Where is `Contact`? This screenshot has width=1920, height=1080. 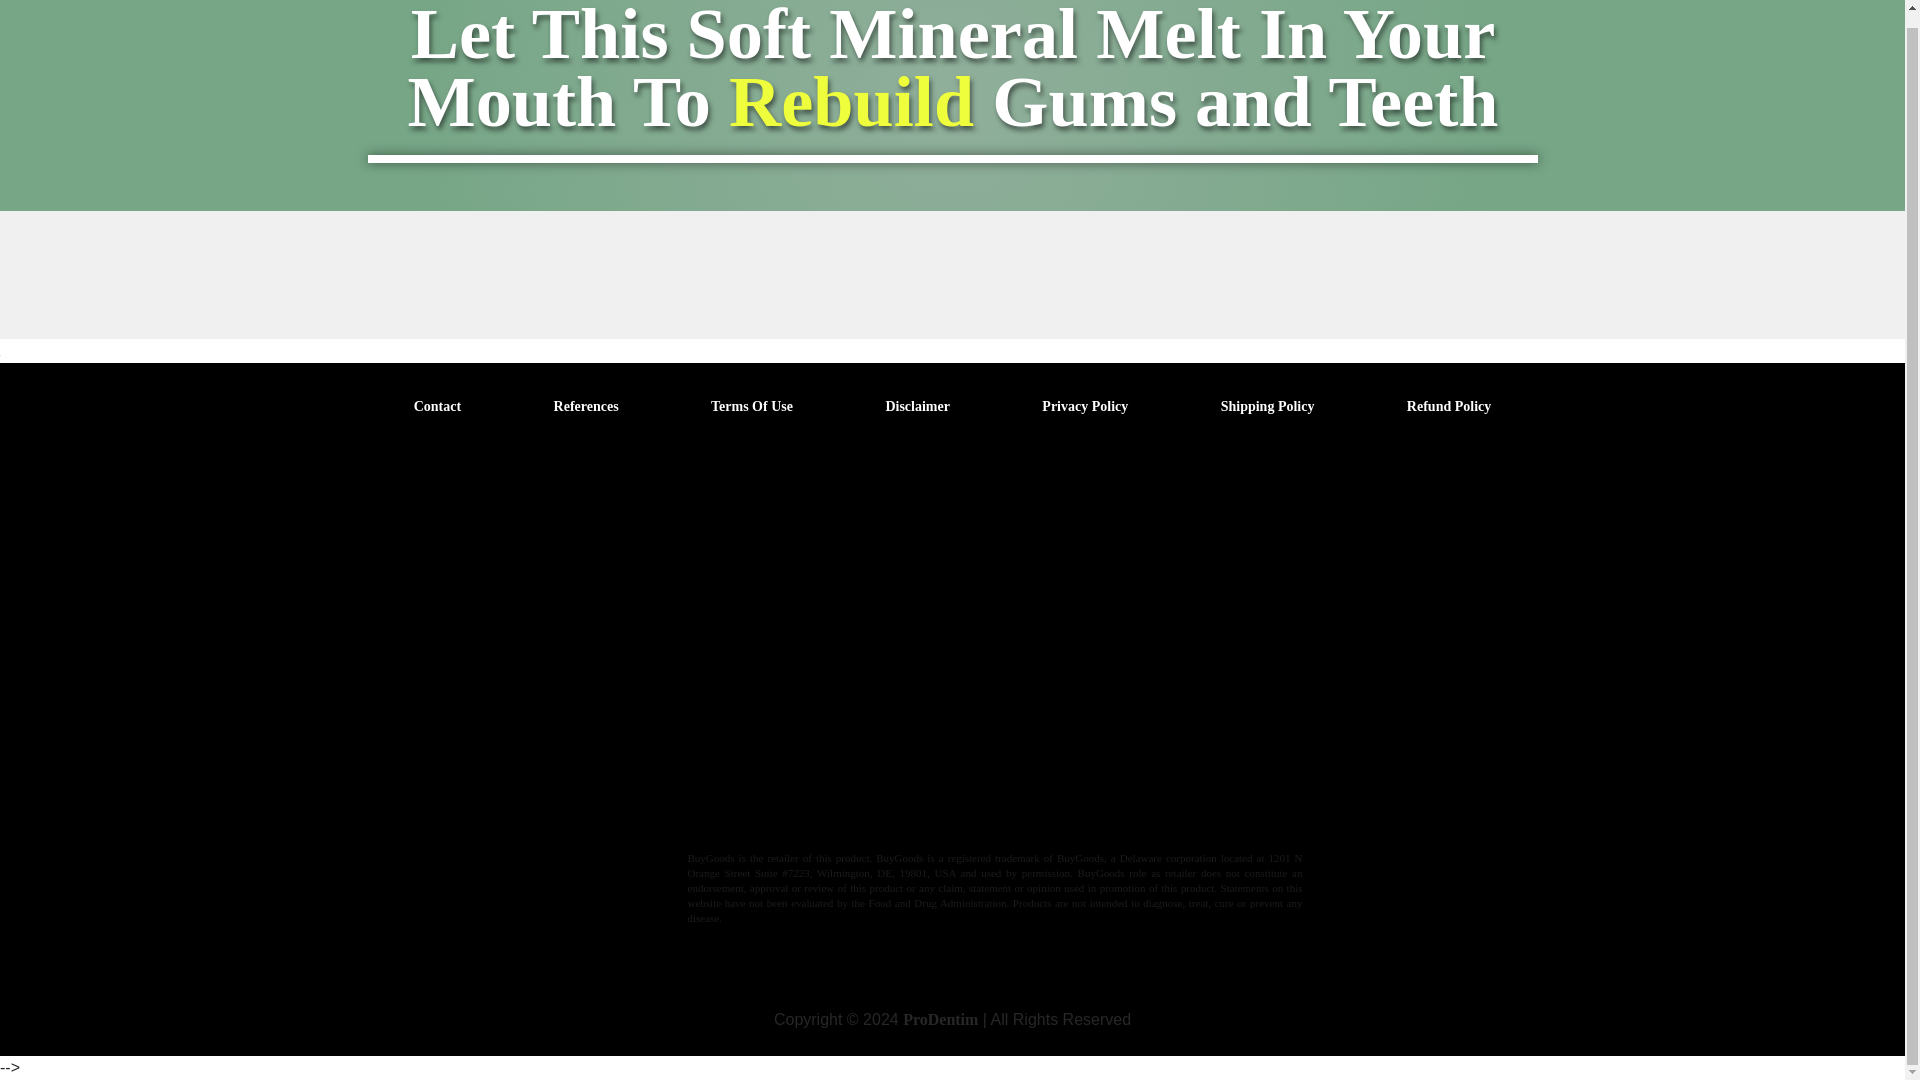 Contact is located at coordinates (437, 406).